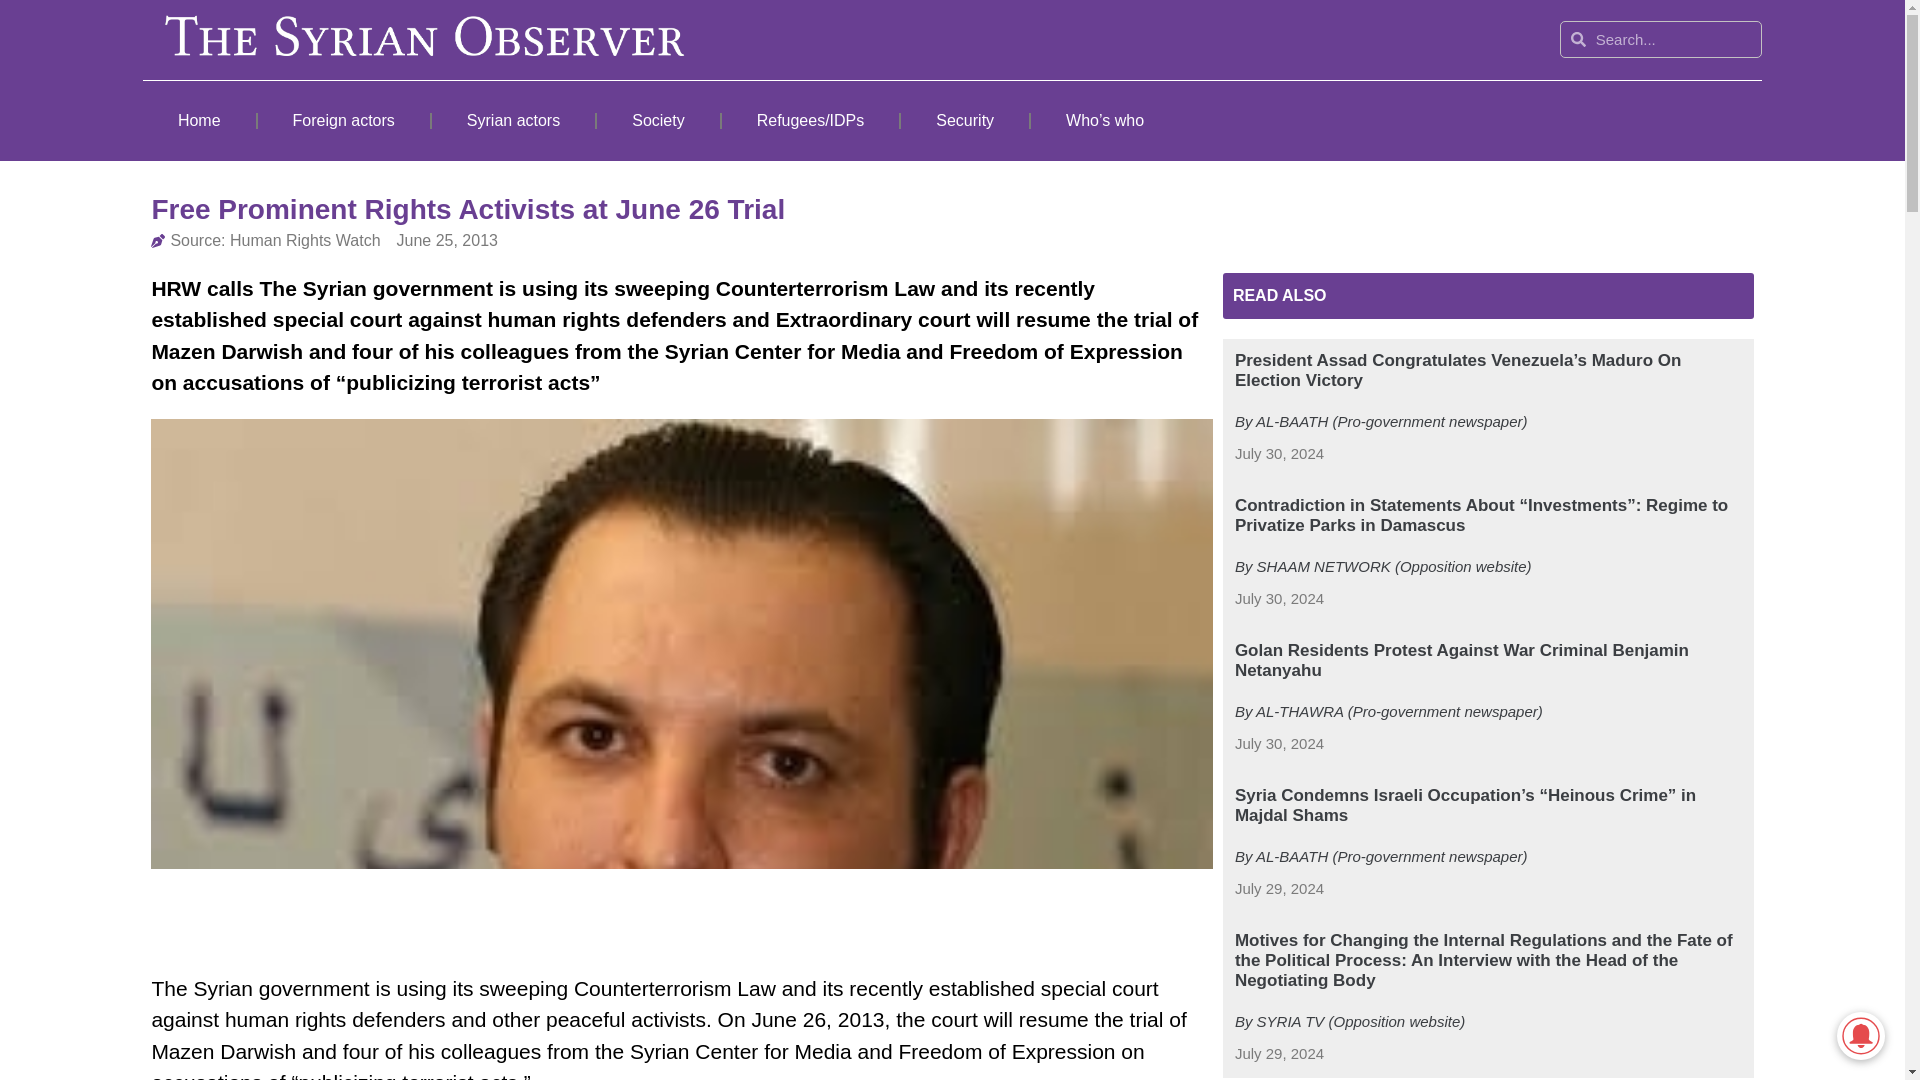 This screenshot has width=1920, height=1080. Describe the element at coordinates (1279, 454) in the screenshot. I see `July 30, 2024` at that location.